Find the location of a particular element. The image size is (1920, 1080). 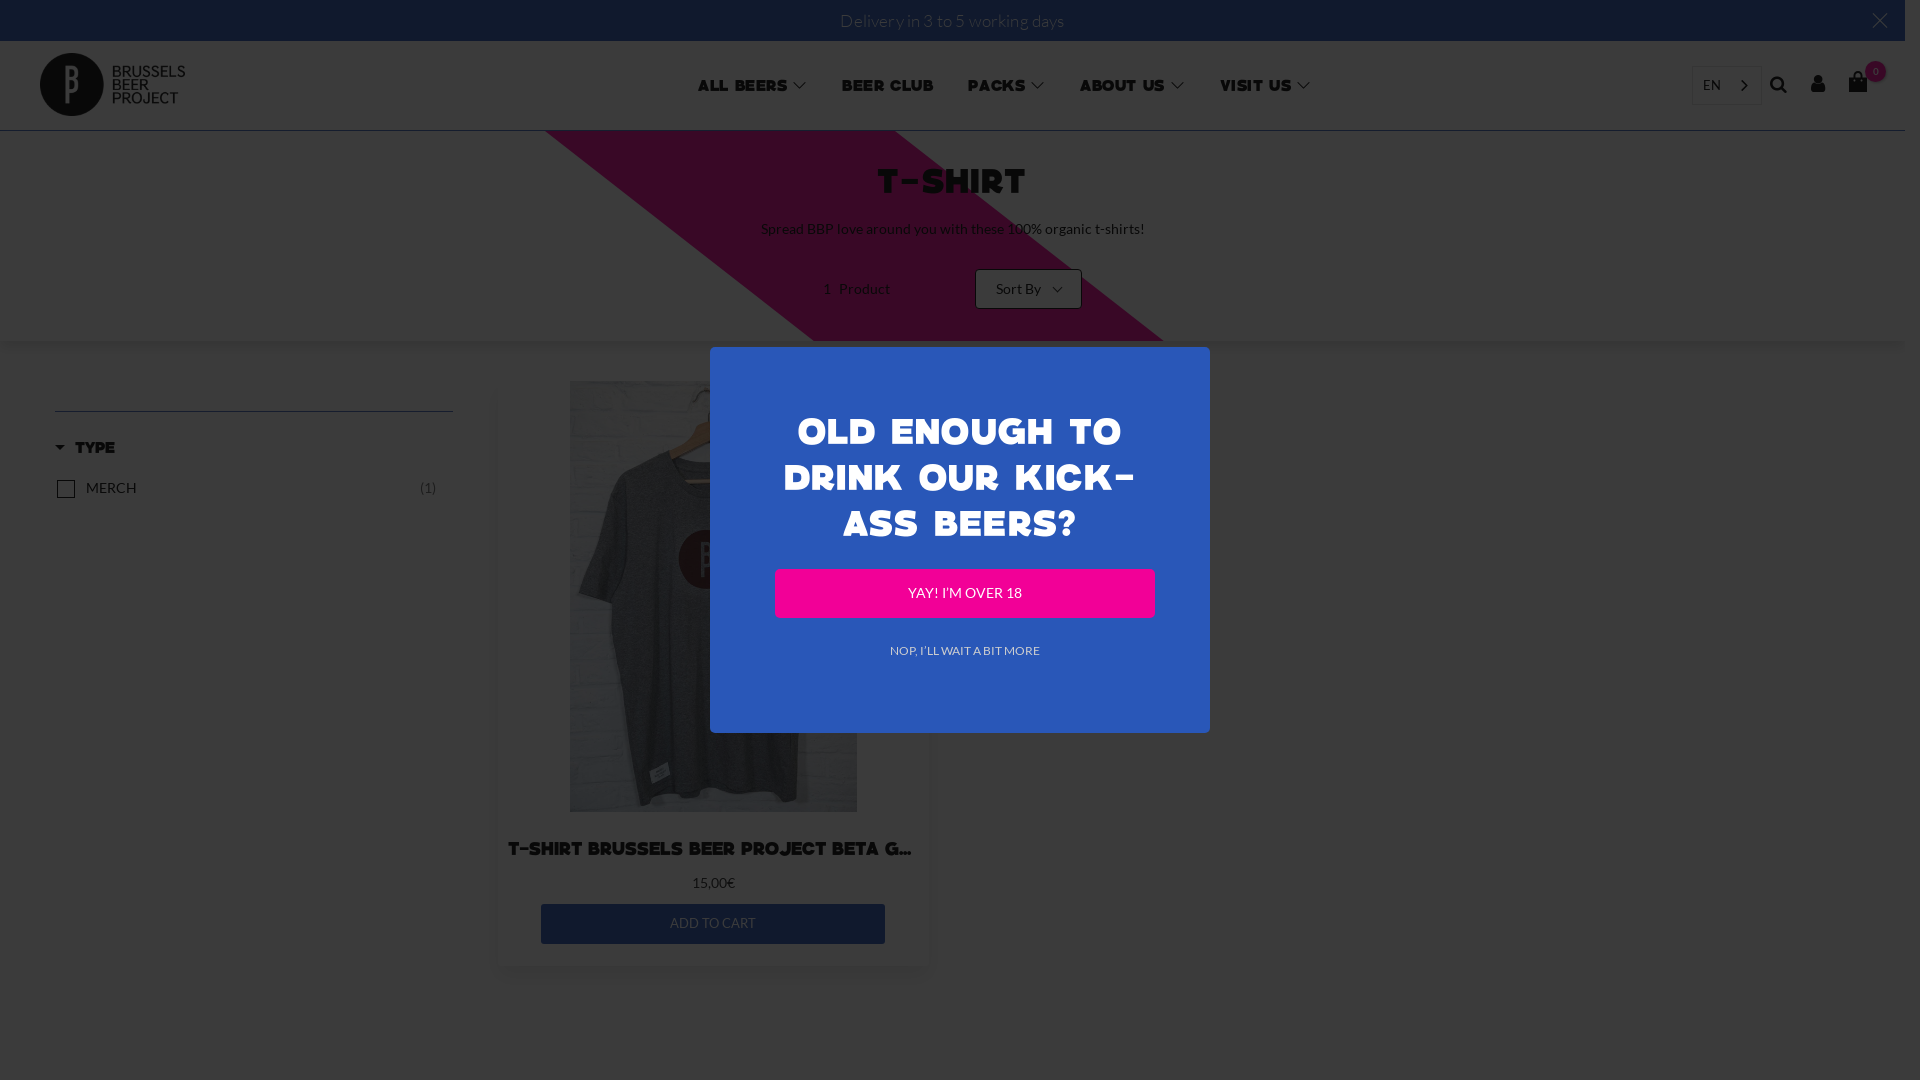

BEER CLUB is located at coordinates (888, 85).